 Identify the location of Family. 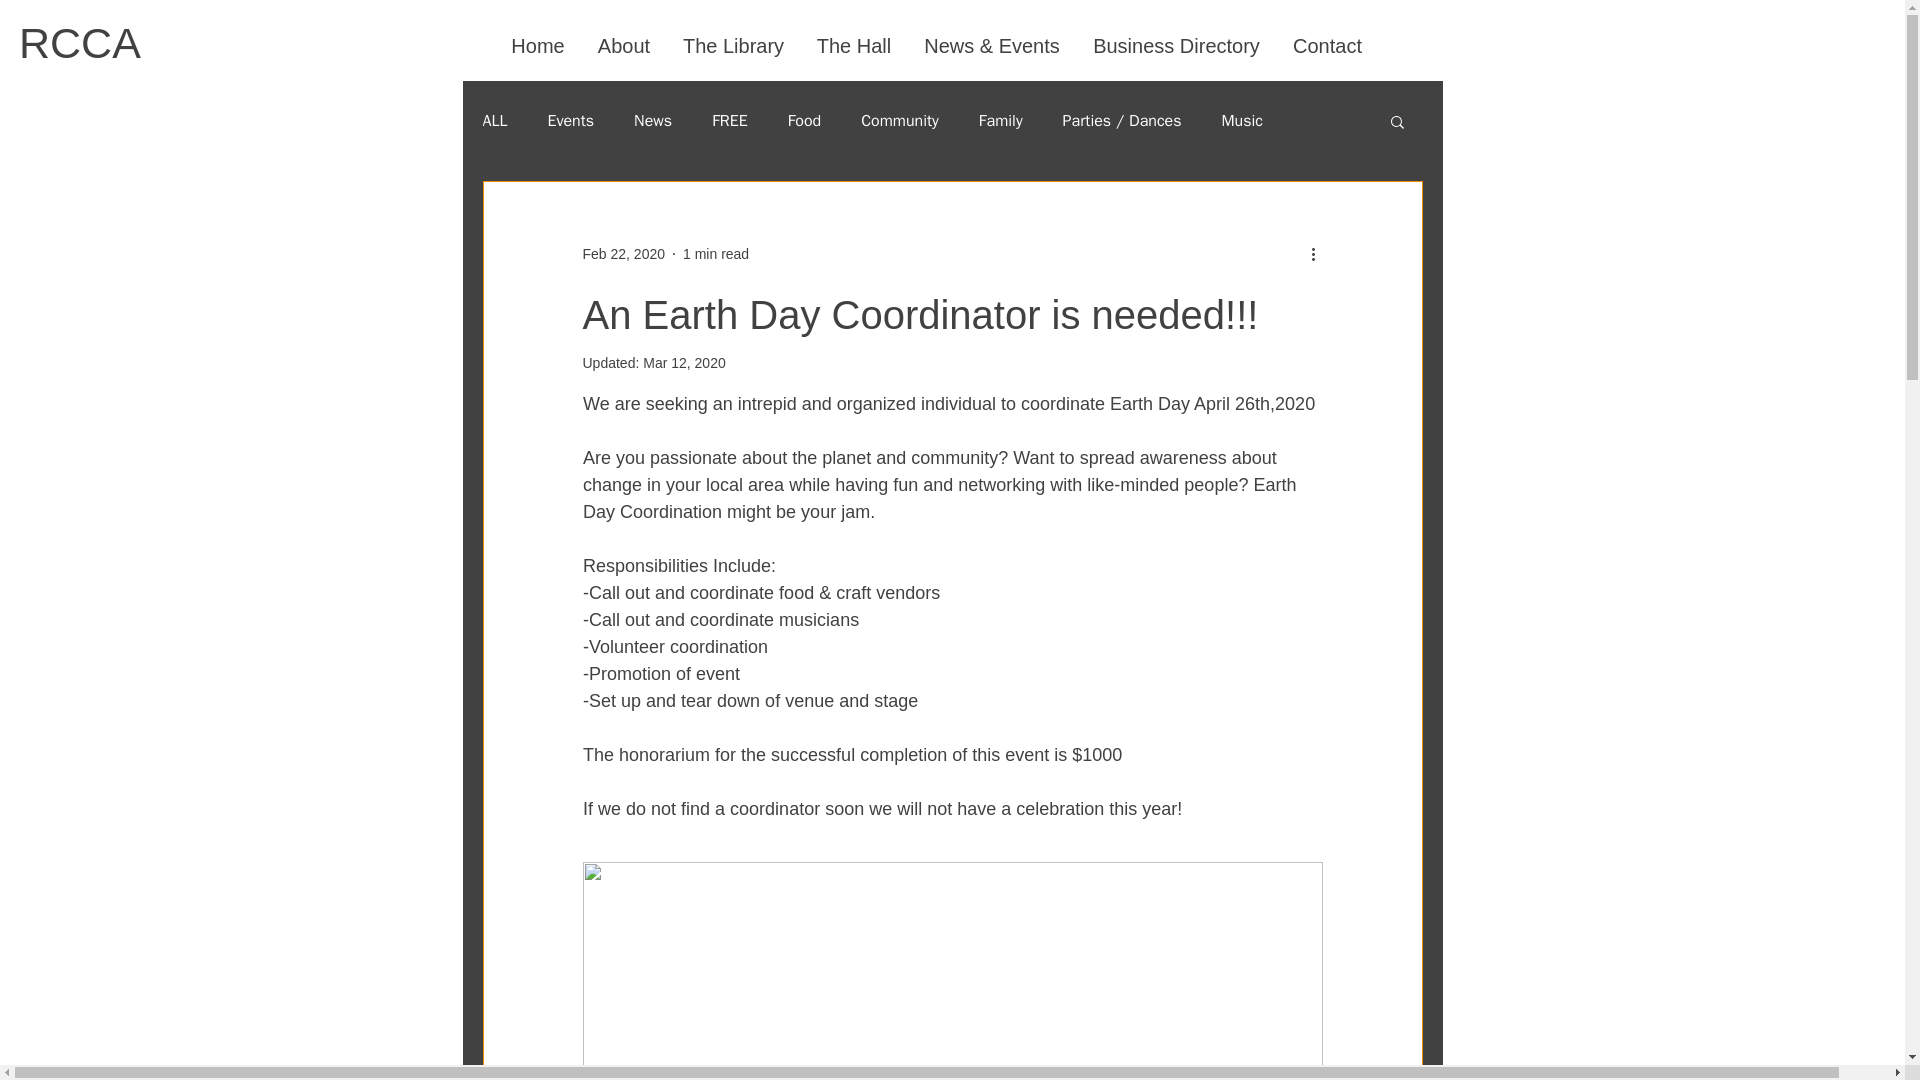
(1001, 120).